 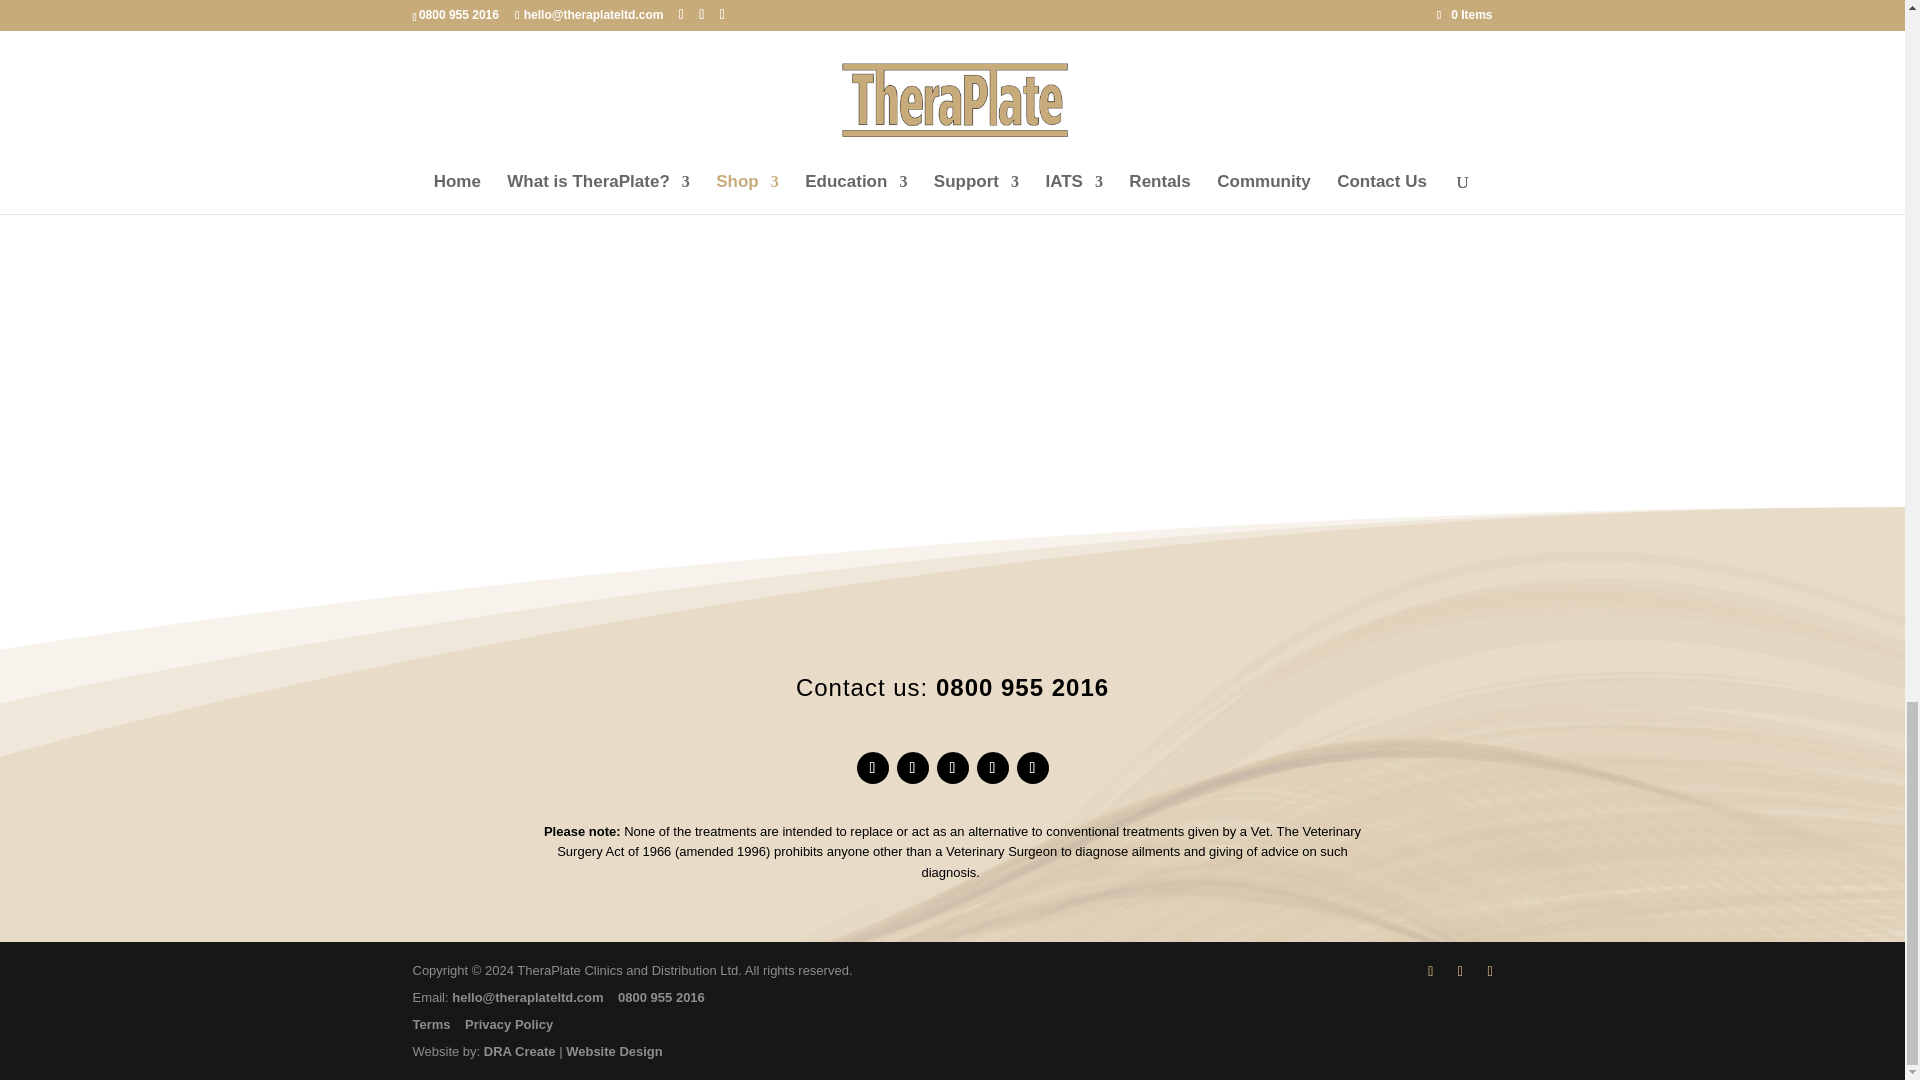 I want to click on Follow on Instagram, so click(x=992, y=768).